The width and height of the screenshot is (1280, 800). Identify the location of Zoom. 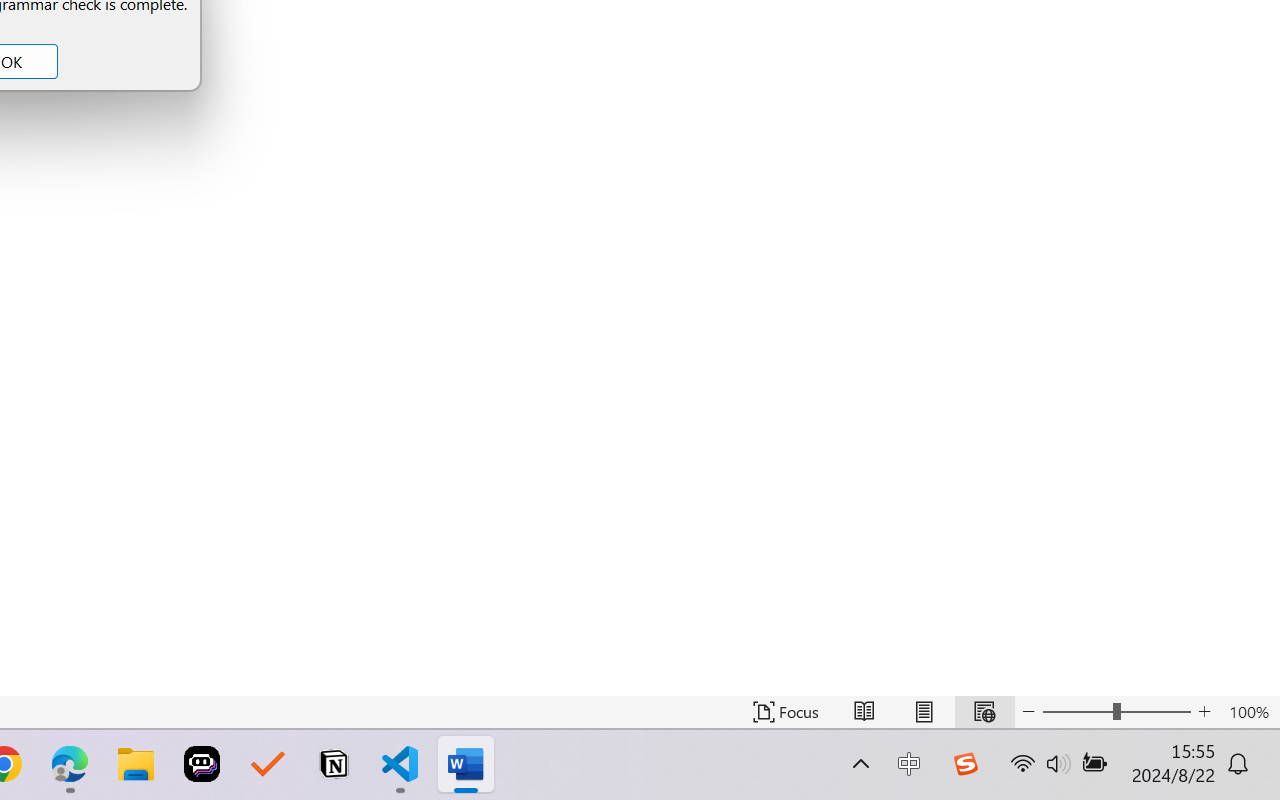
(1116, 712).